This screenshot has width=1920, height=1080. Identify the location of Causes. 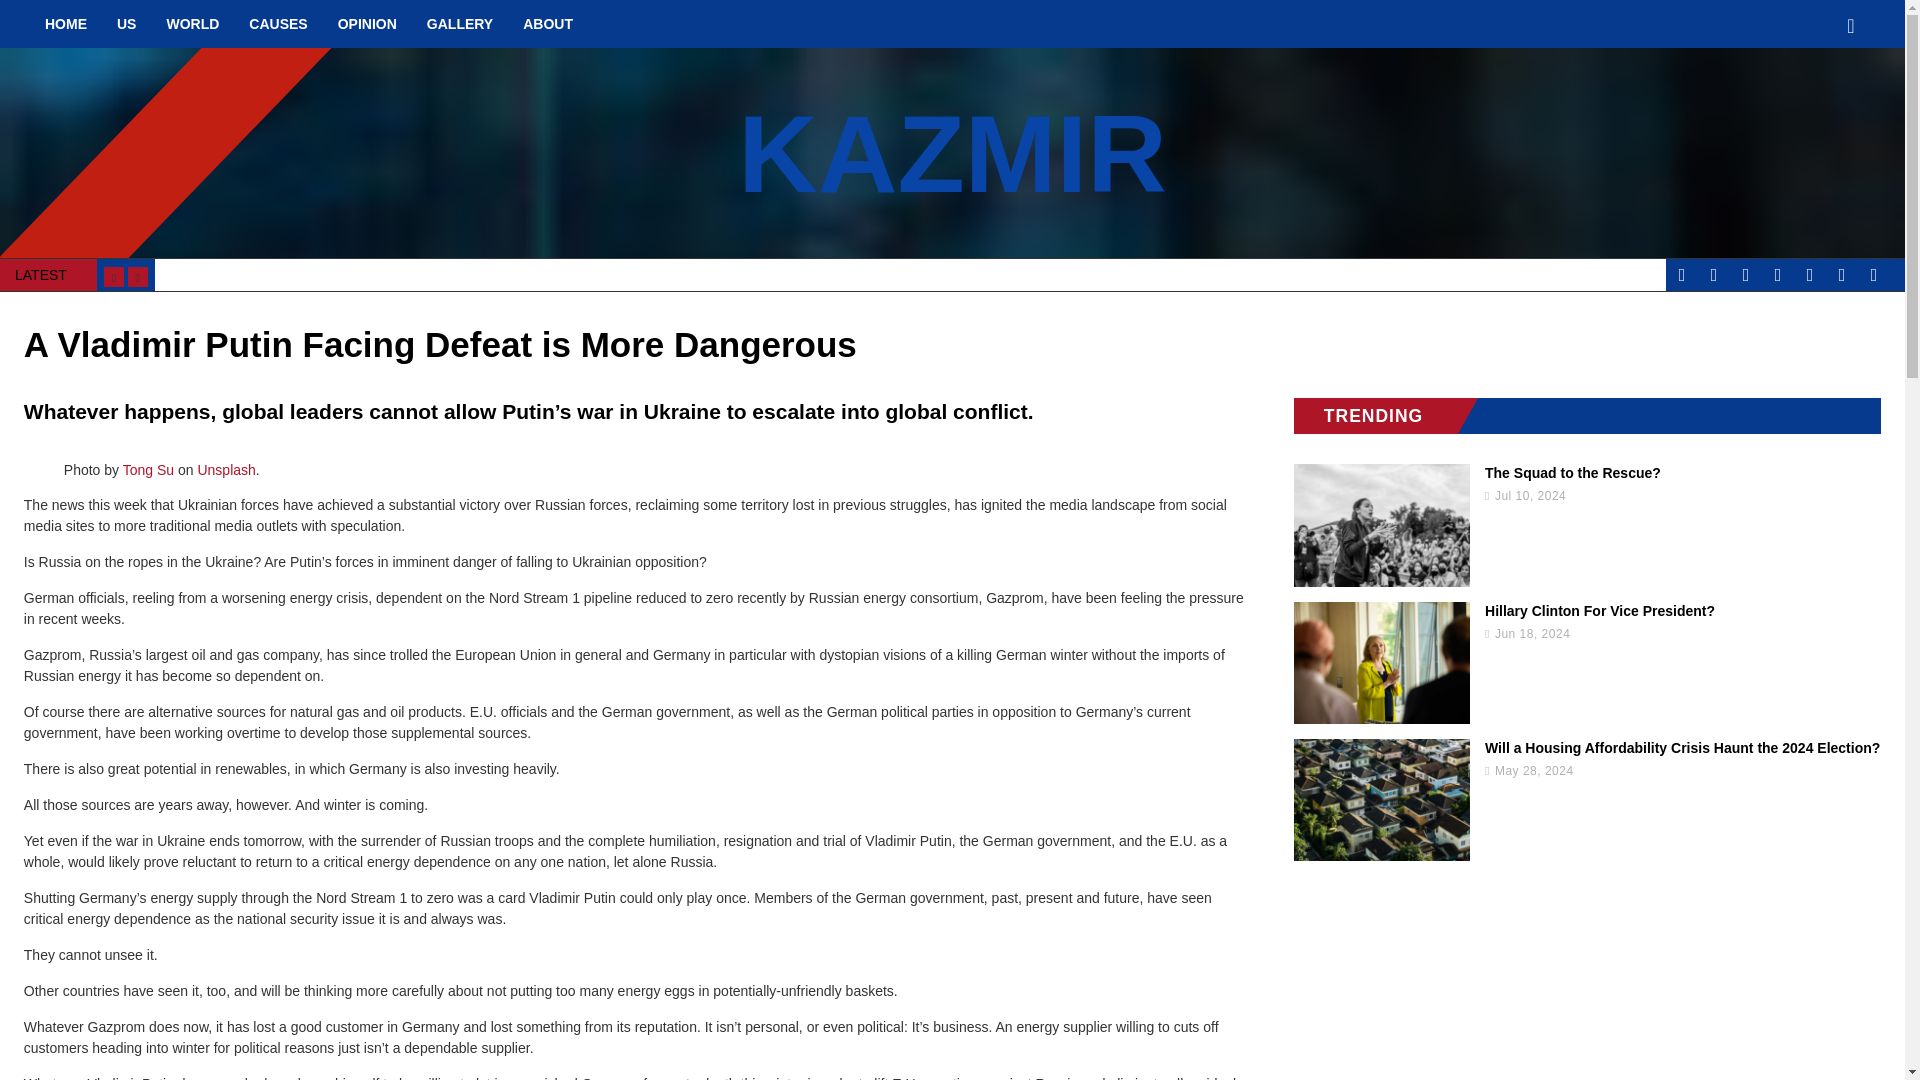
(278, 24).